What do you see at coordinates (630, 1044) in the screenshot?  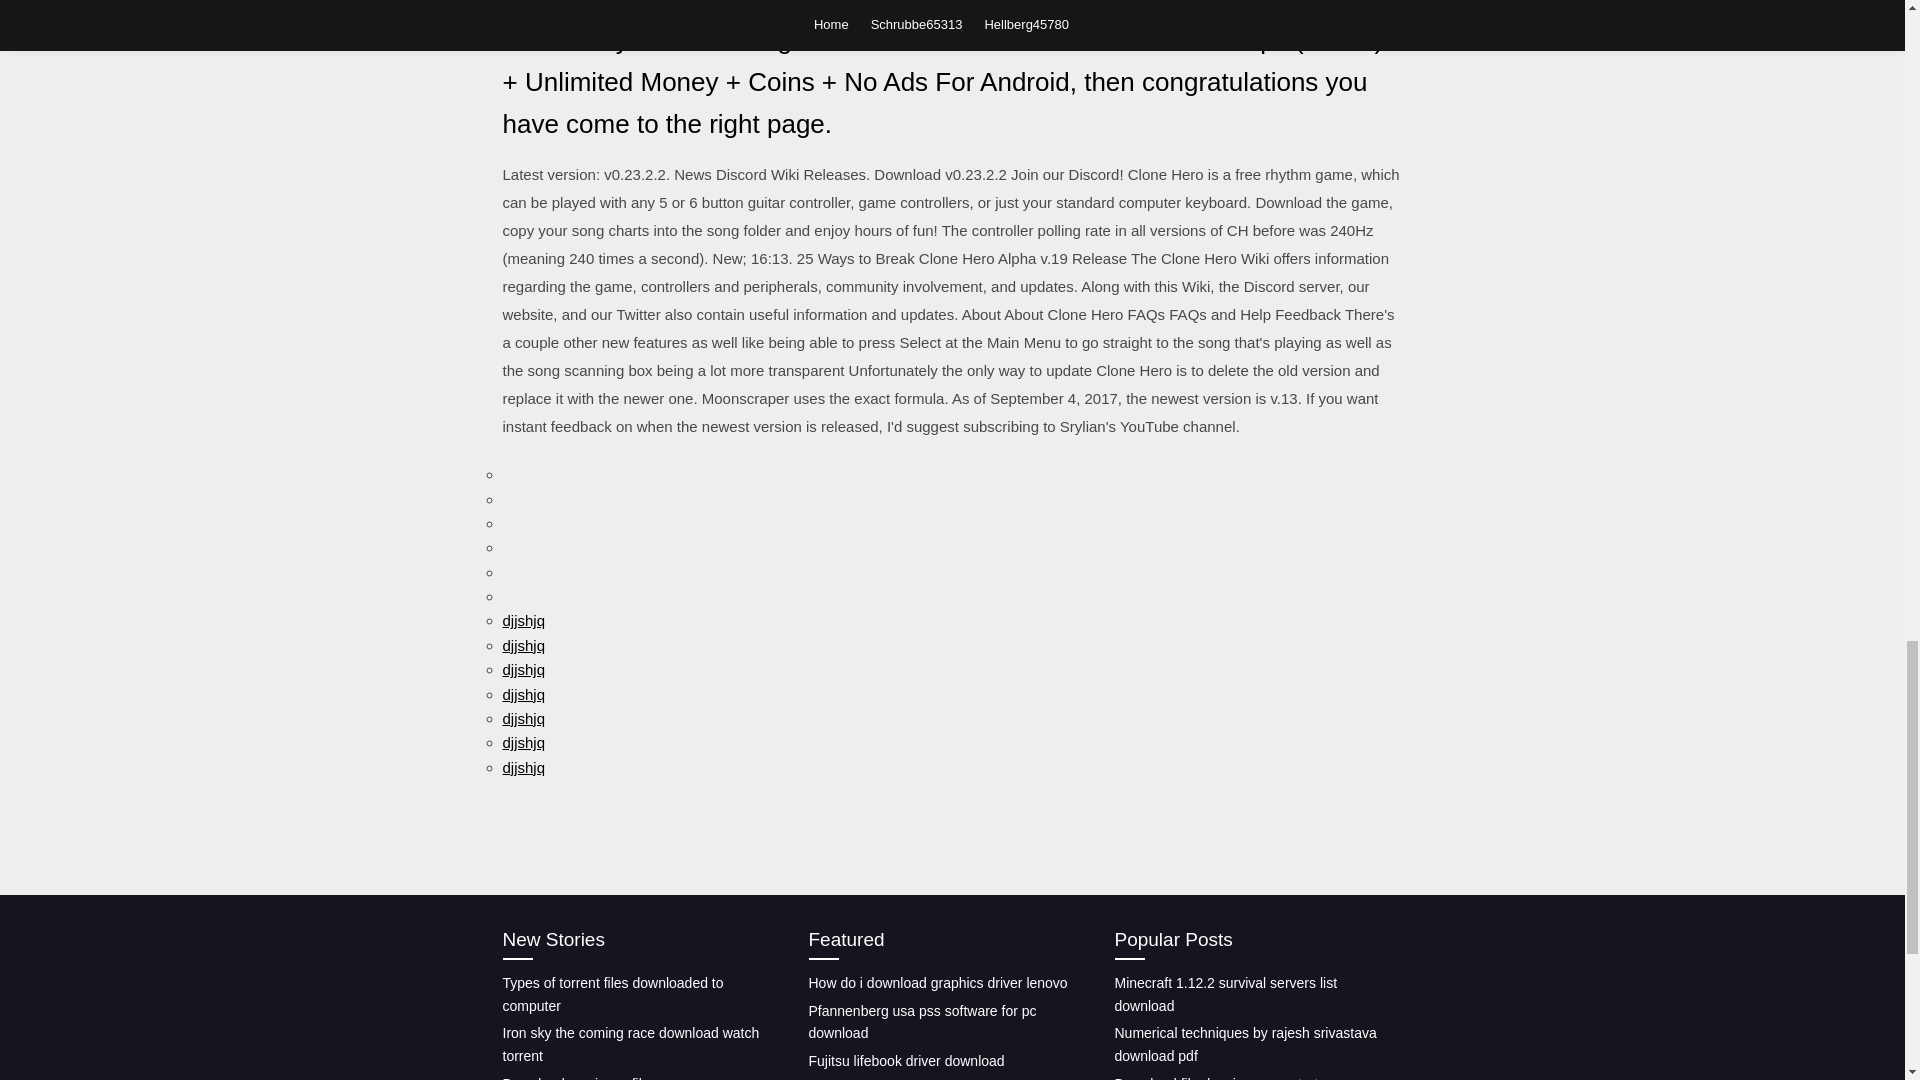 I see `Iron sky the coming race download watch torrent` at bounding box center [630, 1044].